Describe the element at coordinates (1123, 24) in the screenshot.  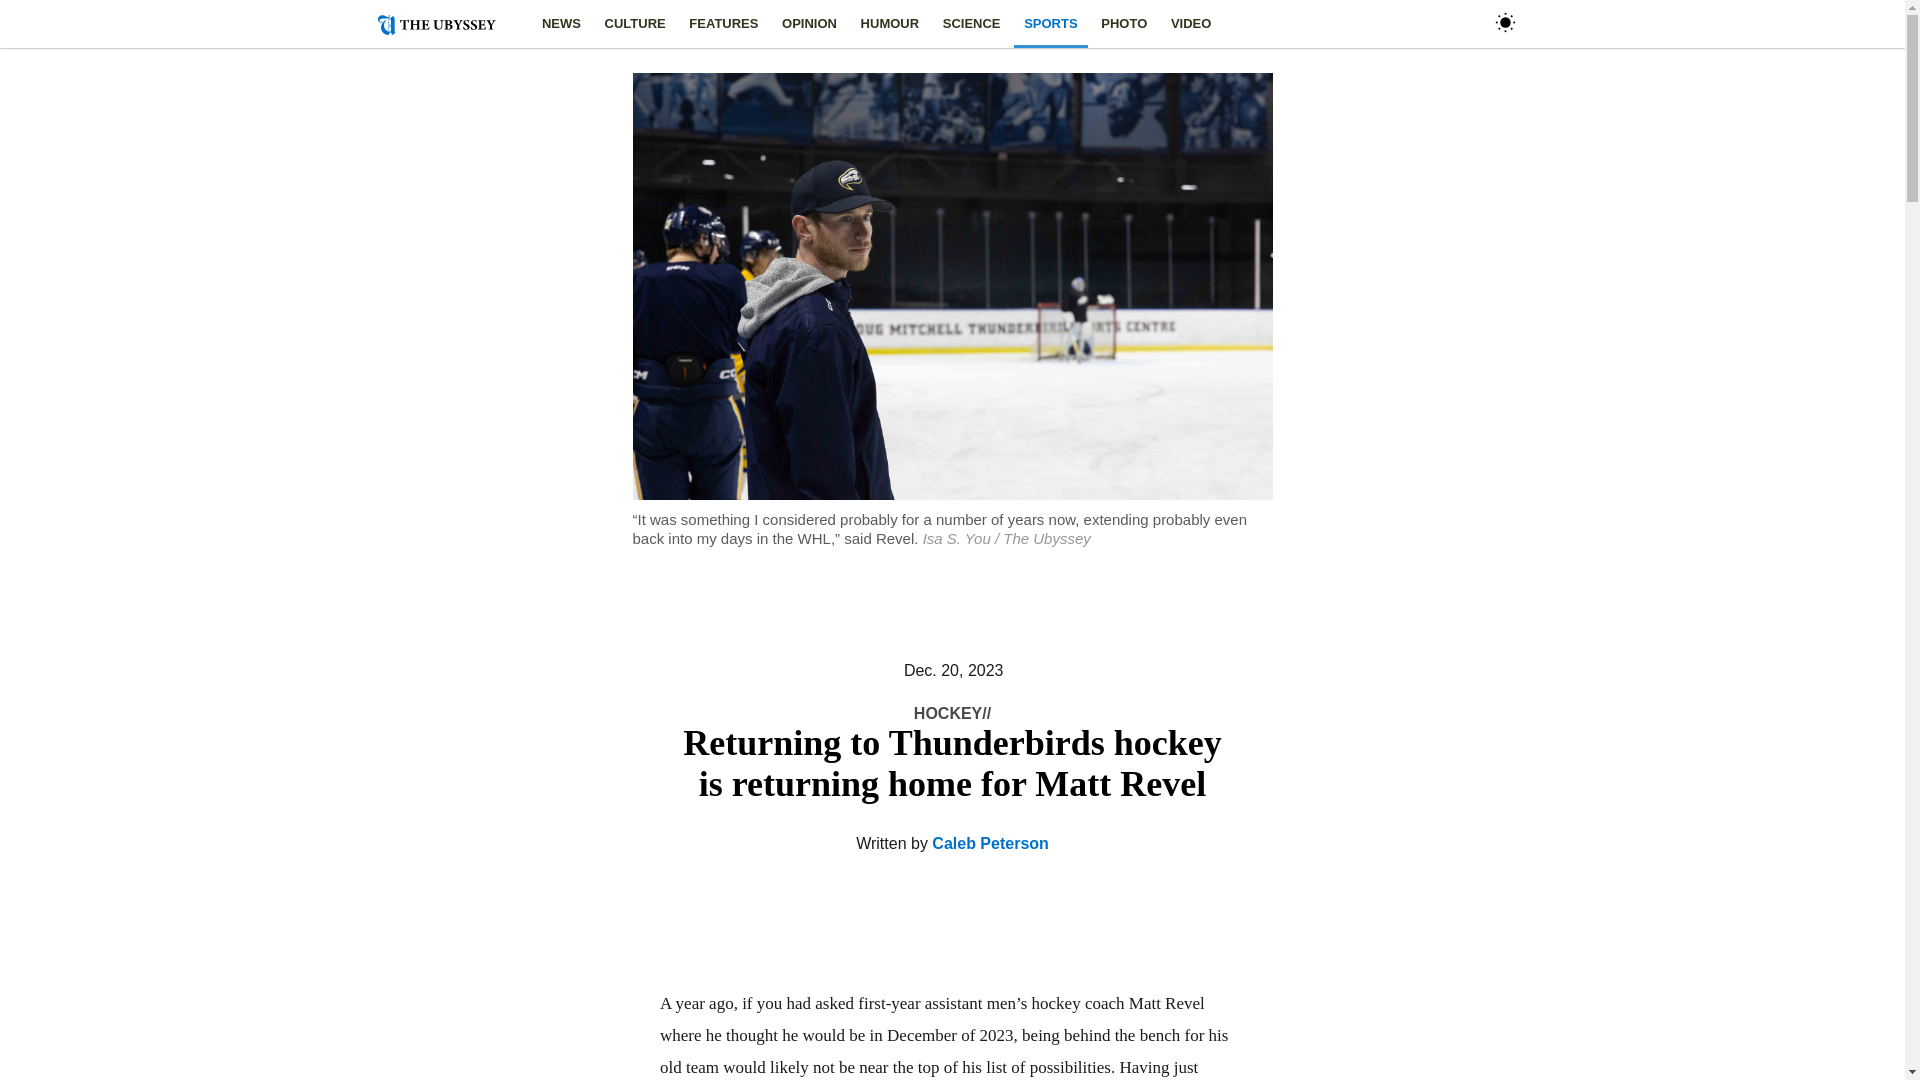
I see `PHOTO` at that location.